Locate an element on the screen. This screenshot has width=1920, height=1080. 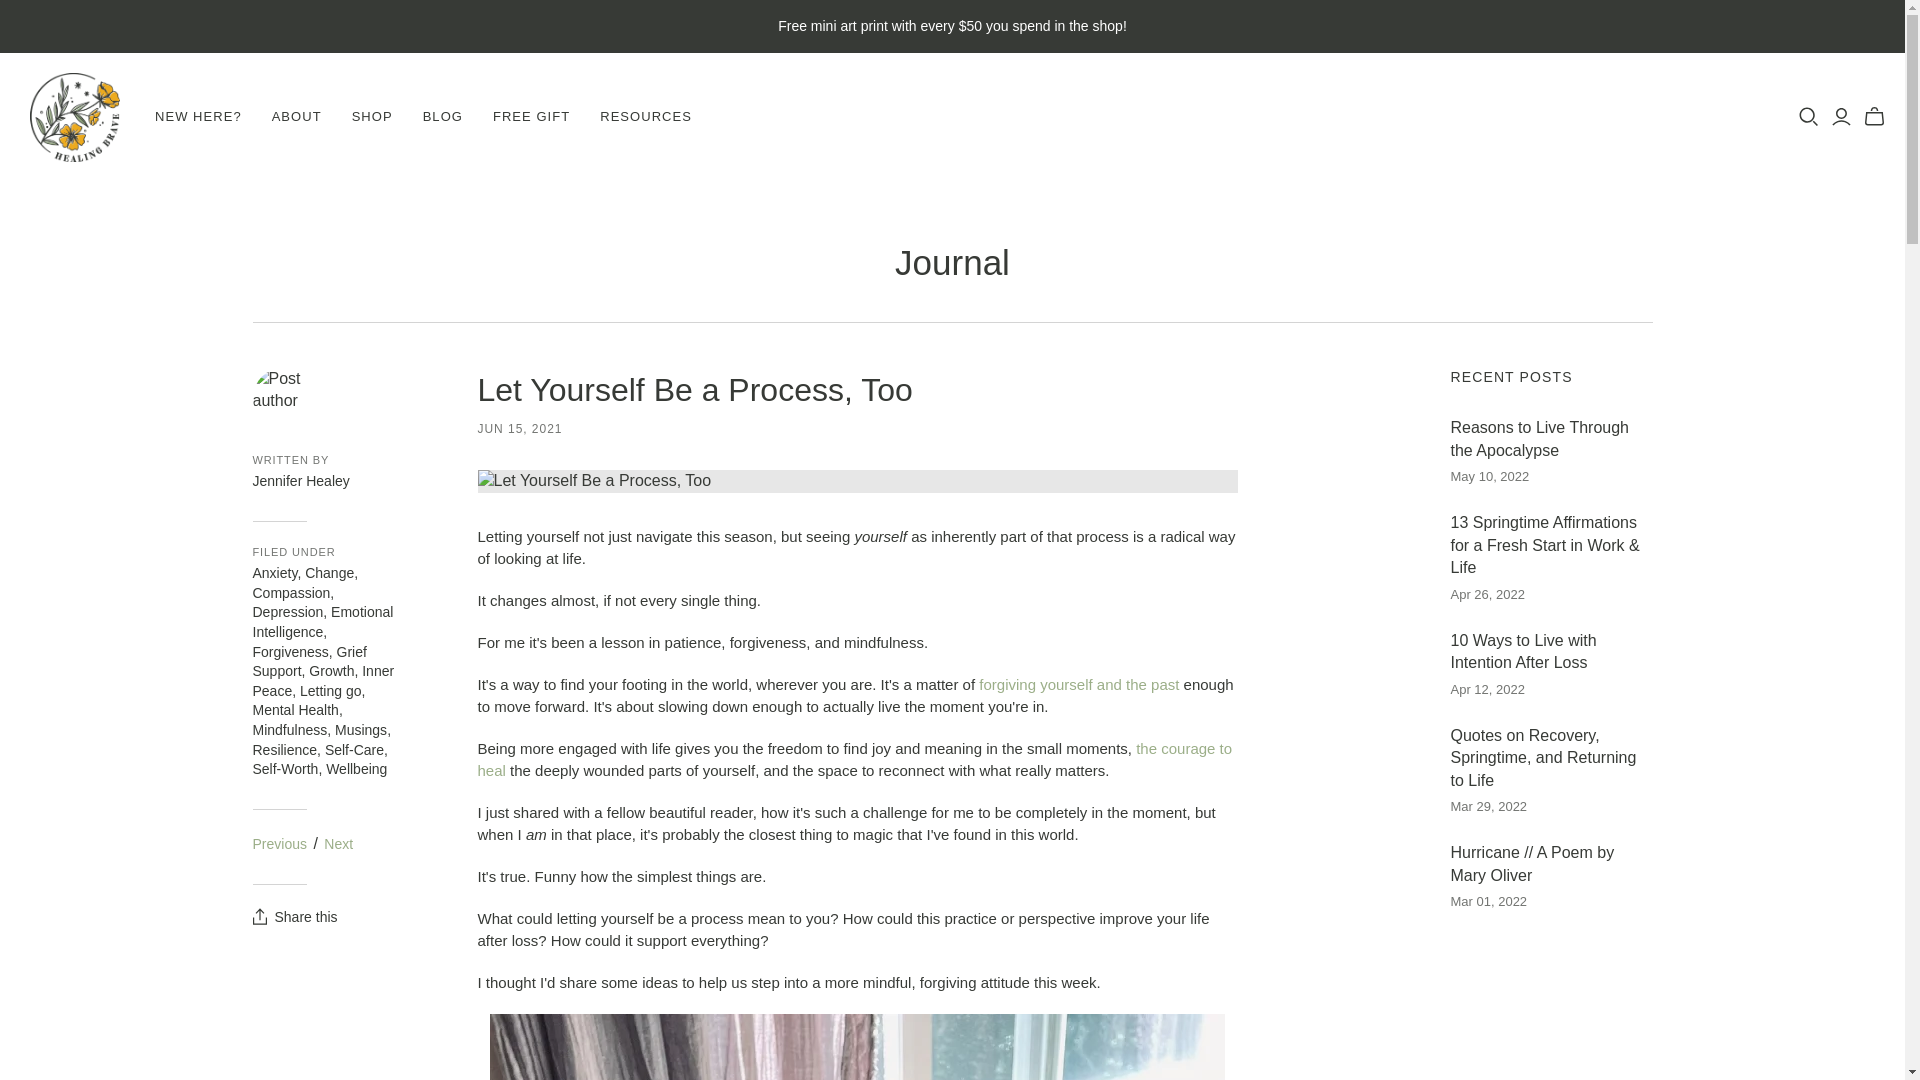
FREE GIFT is located at coordinates (532, 116).